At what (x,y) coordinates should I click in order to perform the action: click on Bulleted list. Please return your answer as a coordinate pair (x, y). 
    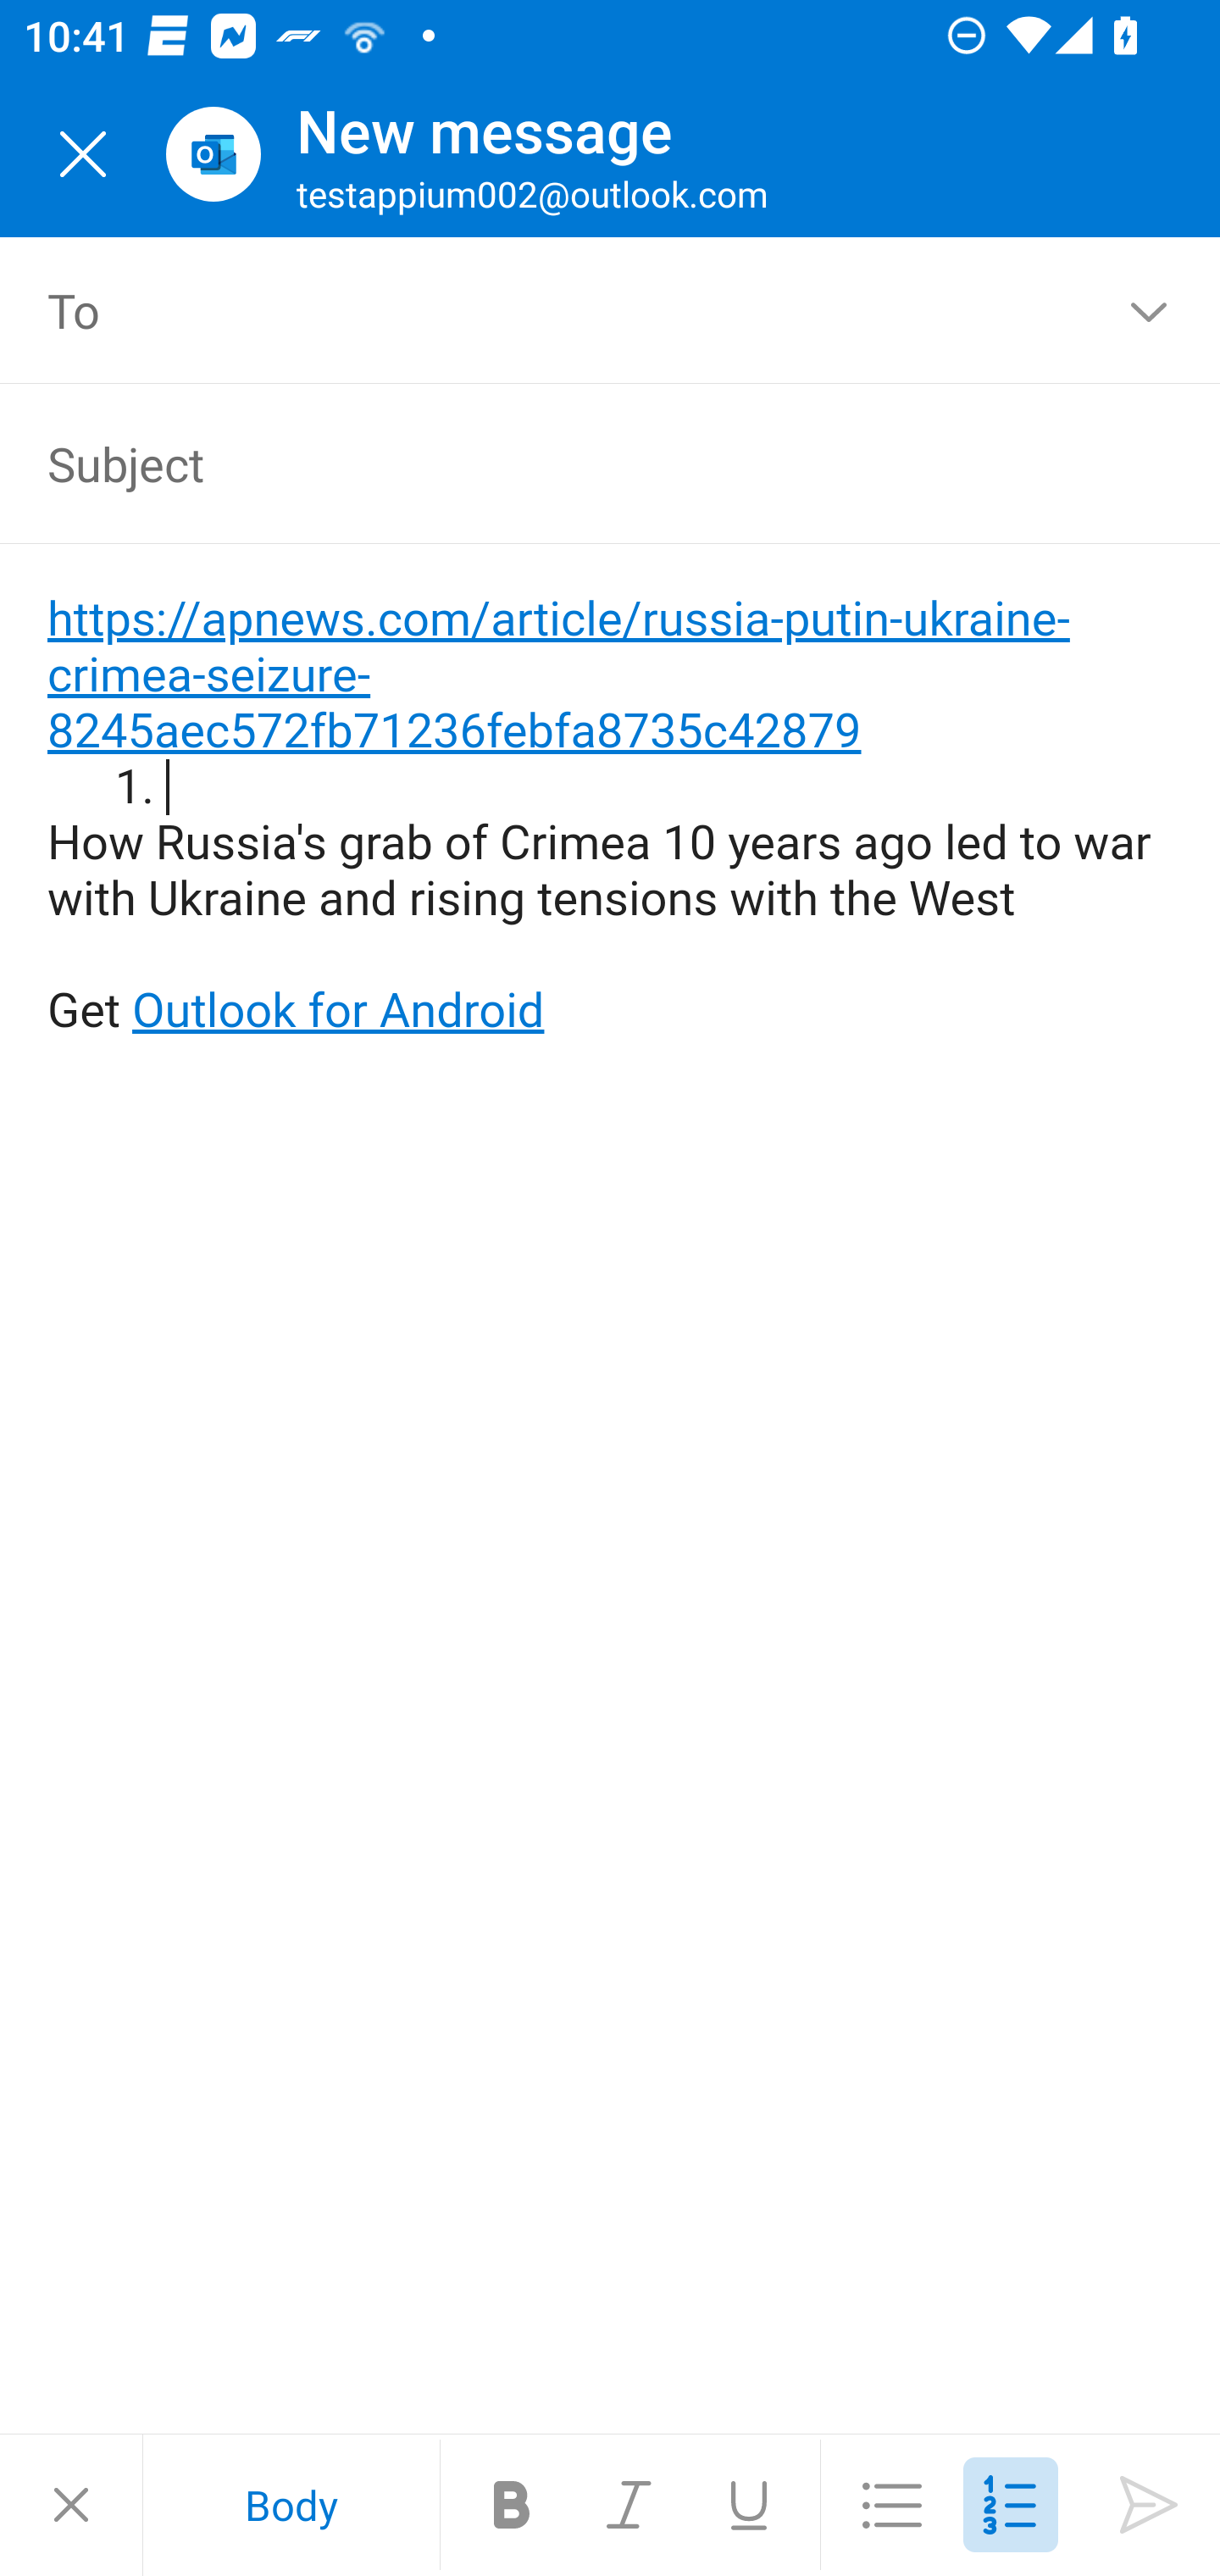
    Looking at the image, I should click on (891, 2505).